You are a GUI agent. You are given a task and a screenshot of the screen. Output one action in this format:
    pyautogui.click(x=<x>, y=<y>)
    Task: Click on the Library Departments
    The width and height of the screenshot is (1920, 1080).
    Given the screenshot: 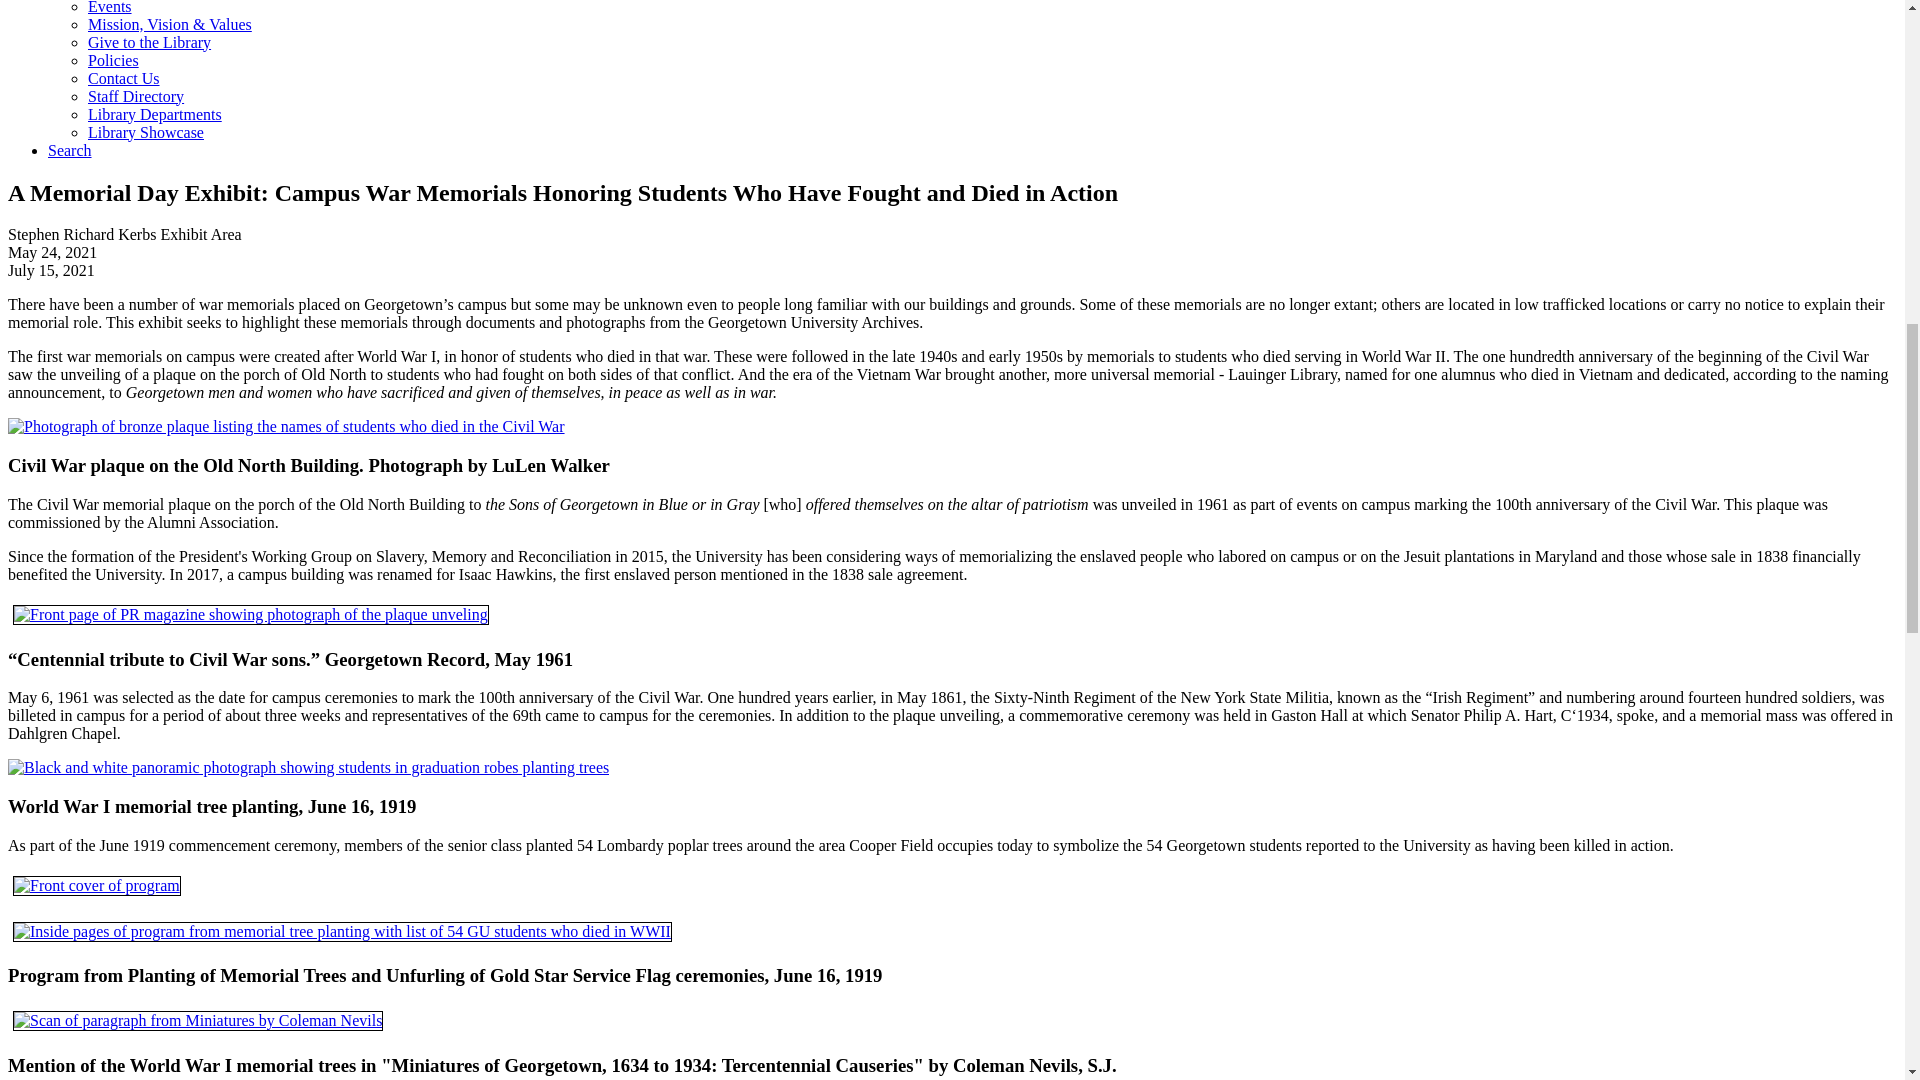 What is the action you would take?
    pyautogui.click(x=155, y=114)
    